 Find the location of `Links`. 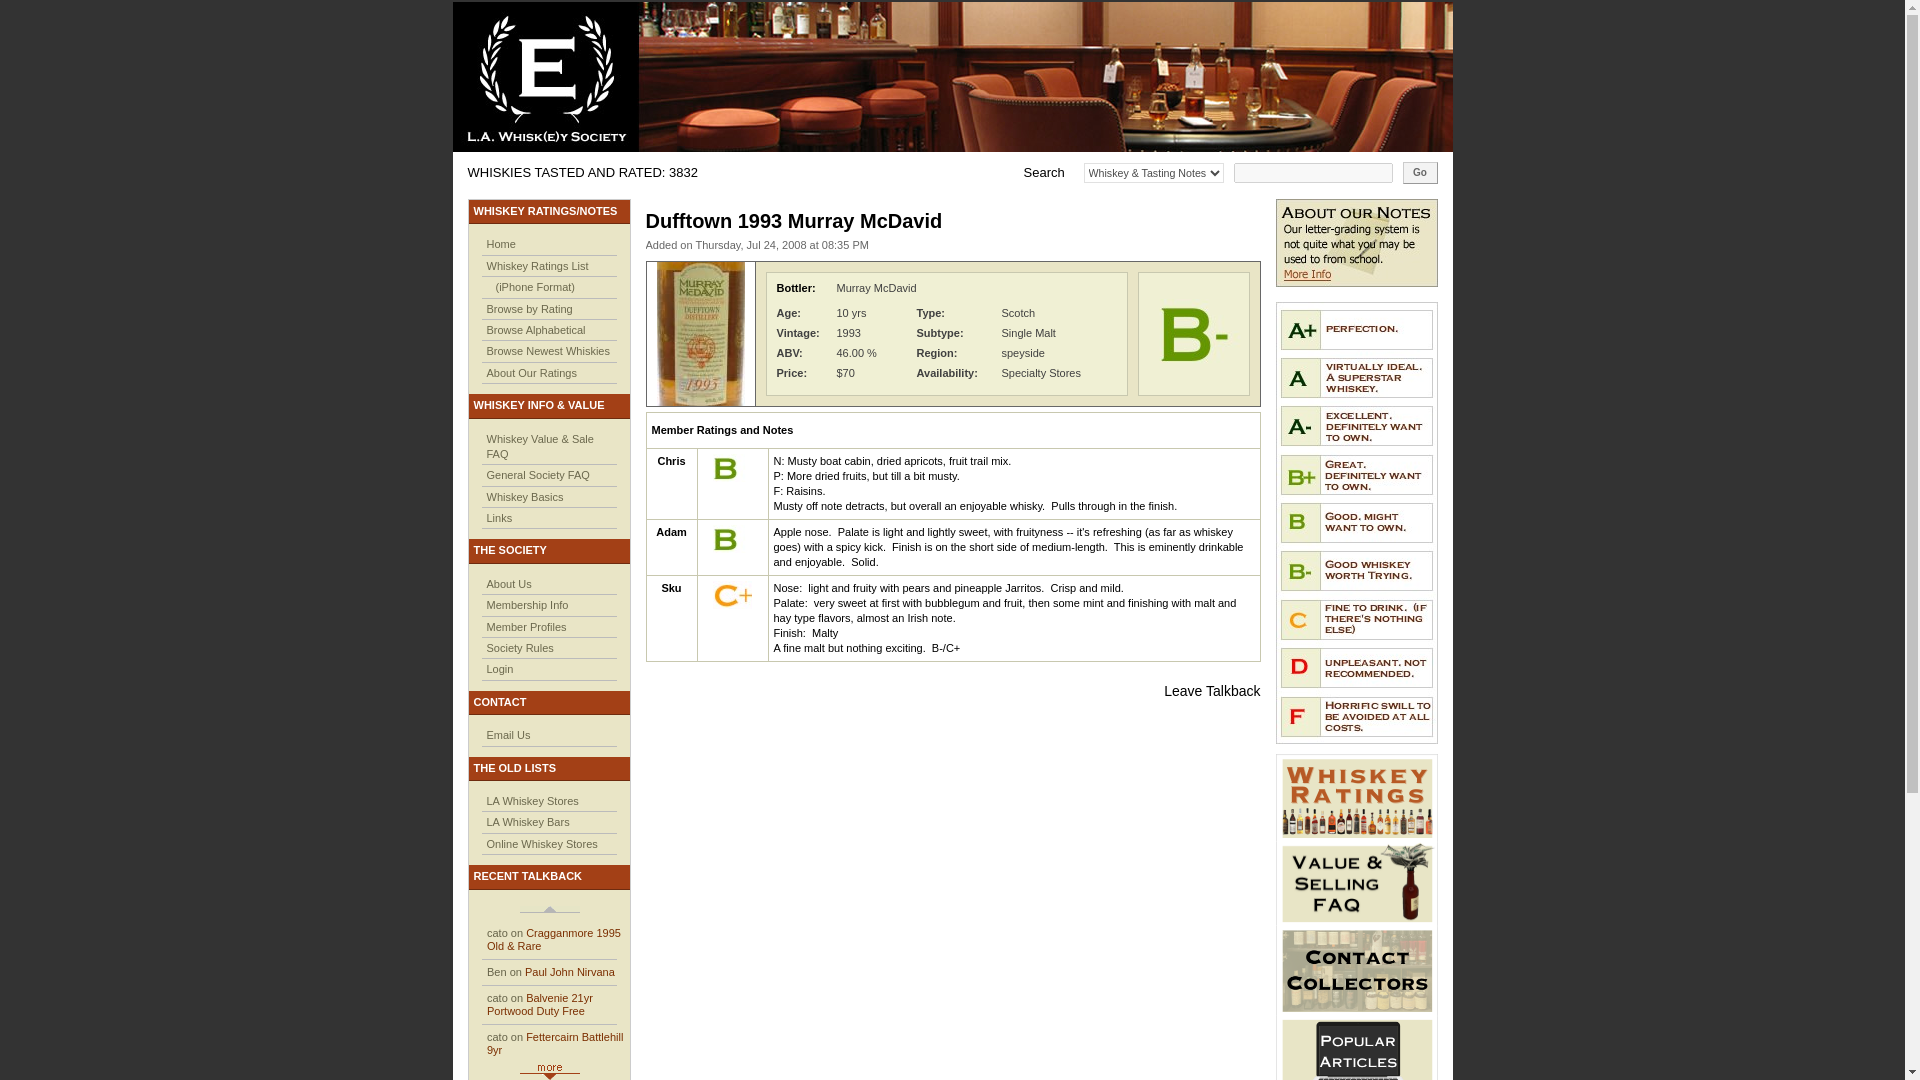

Links is located at coordinates (498, 517).